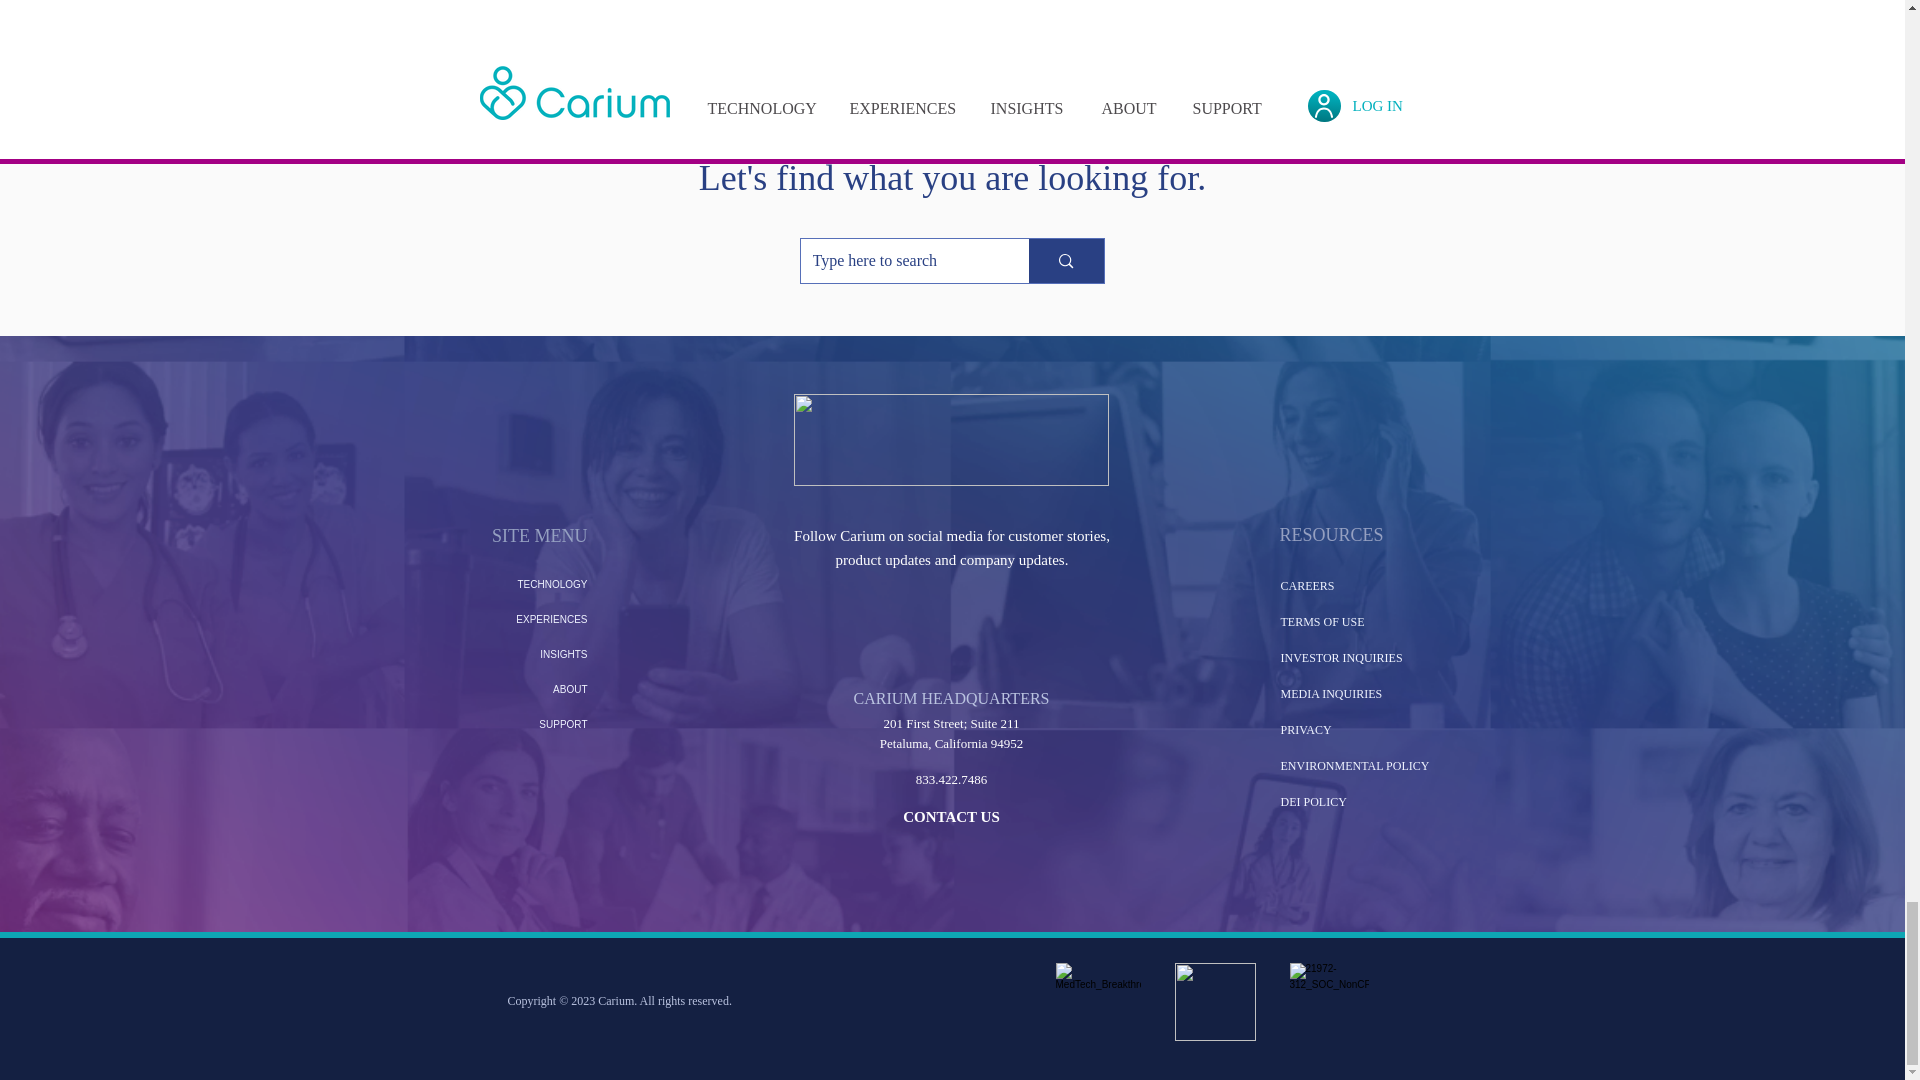  Describe the element at coordinates (1307, 585) in the screenshot. I see `CAREERS` at that location.